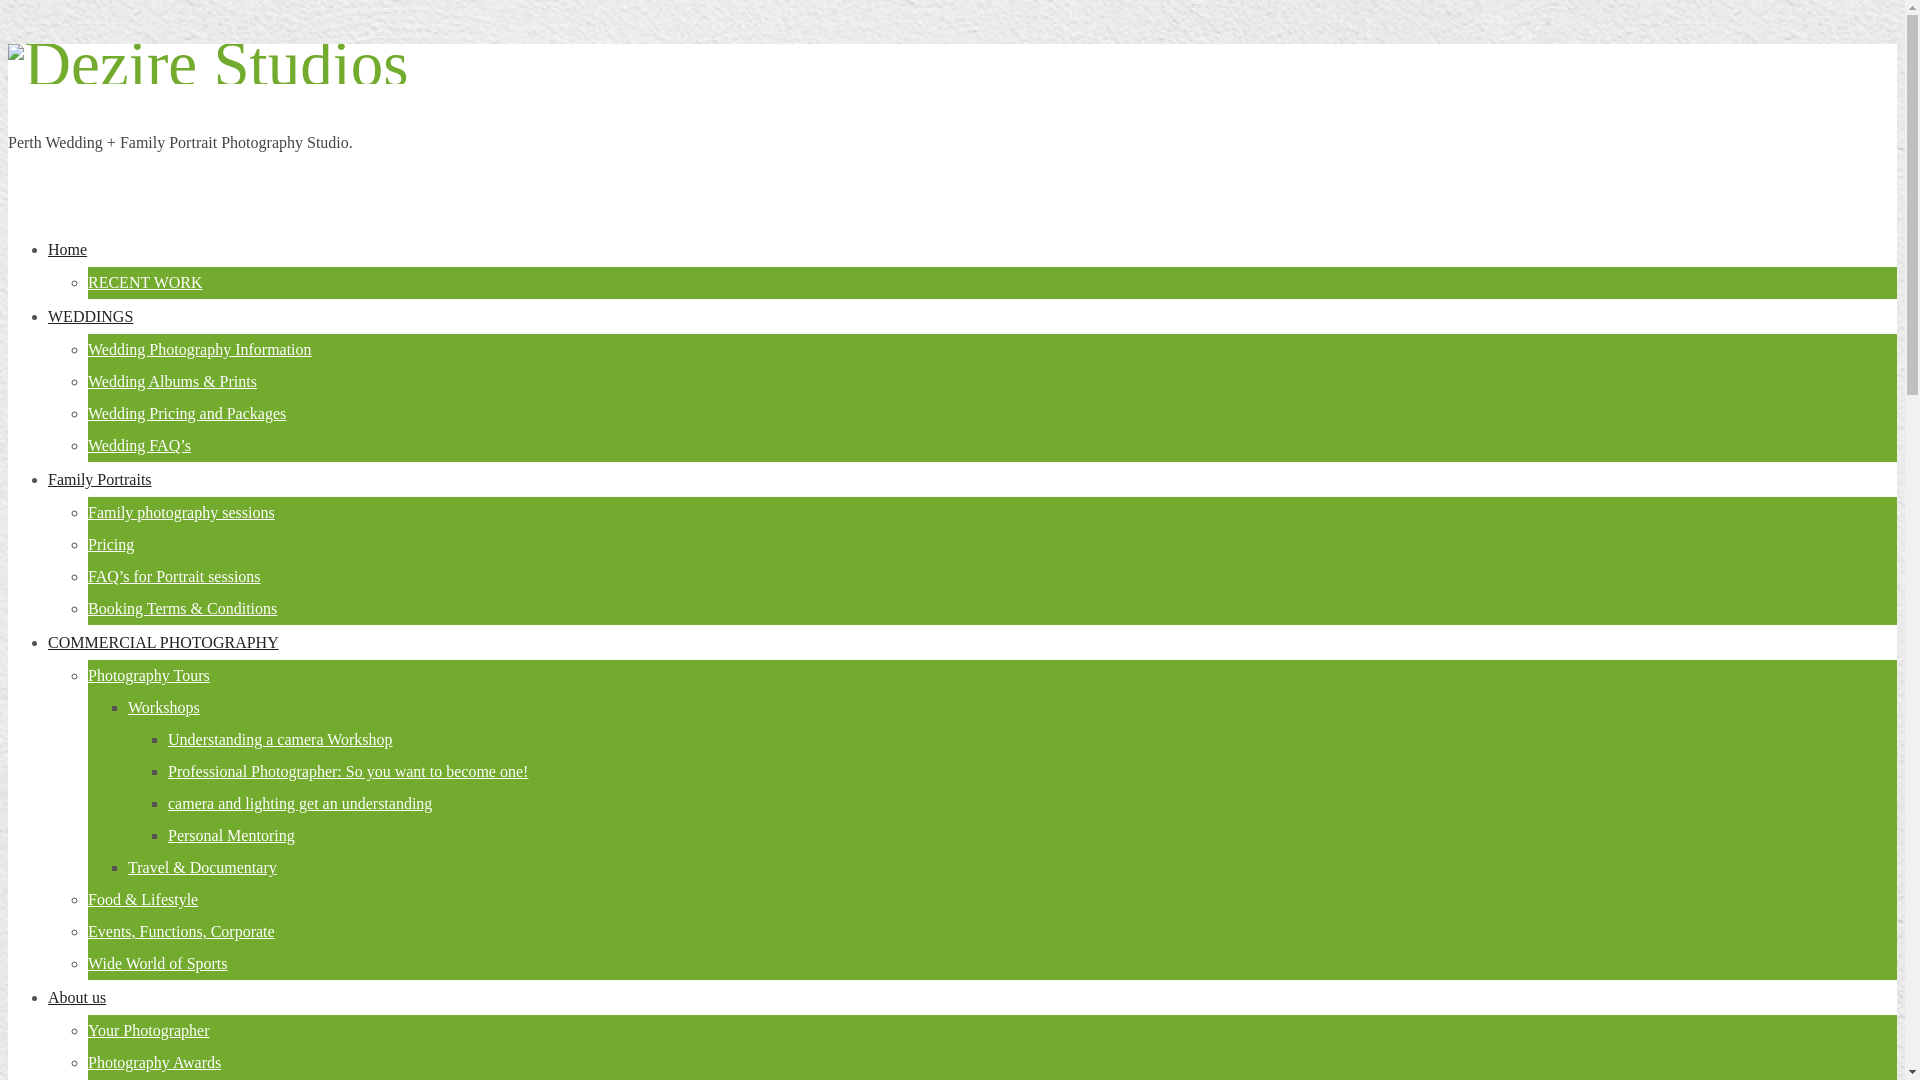  Describe the element at coordinates (90, 316) in the screenshot. I see `WEDDINGS` at that location.